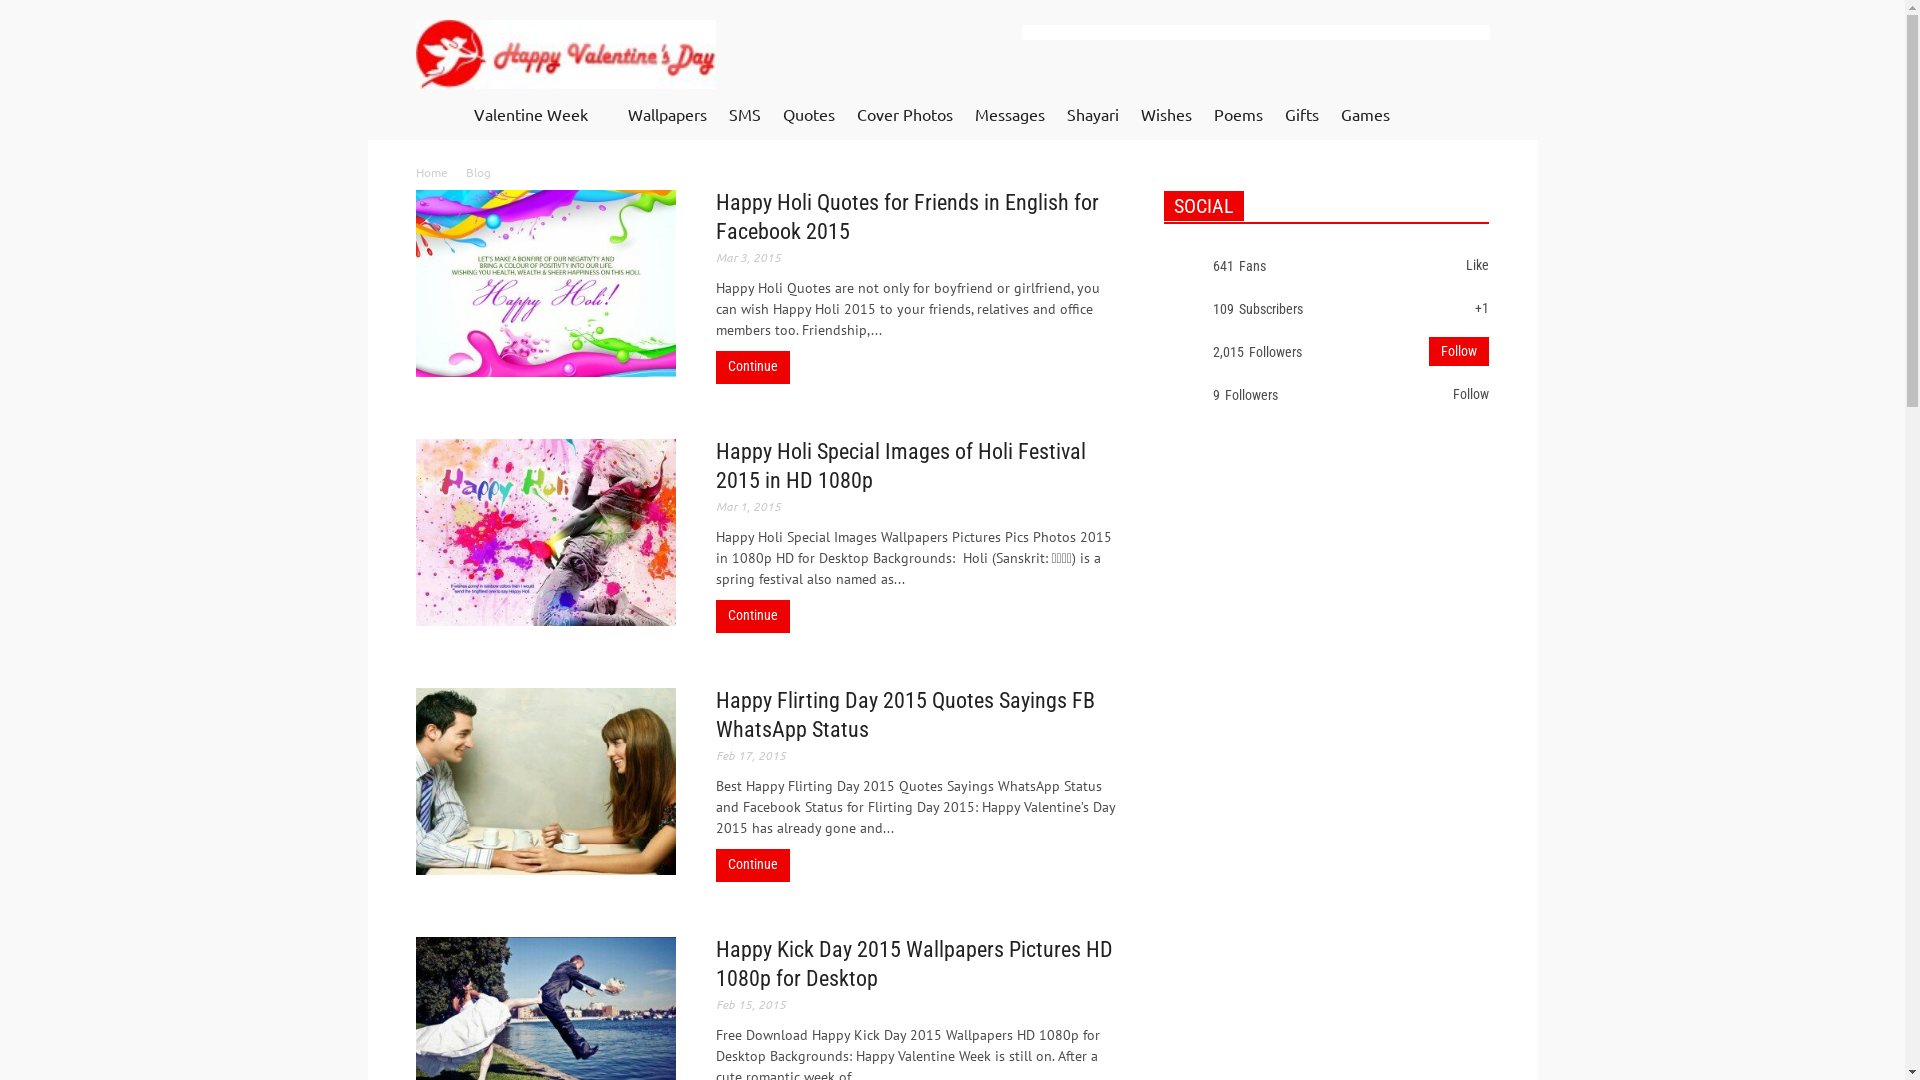 The width and height of the screenshot is (1920, 1080). Describe the element at coordinates (914, 964) in the screenshot. I see `Happy Kick Day 2015 Wallpapers Pictures HD 1080p for Desktop` at that location.